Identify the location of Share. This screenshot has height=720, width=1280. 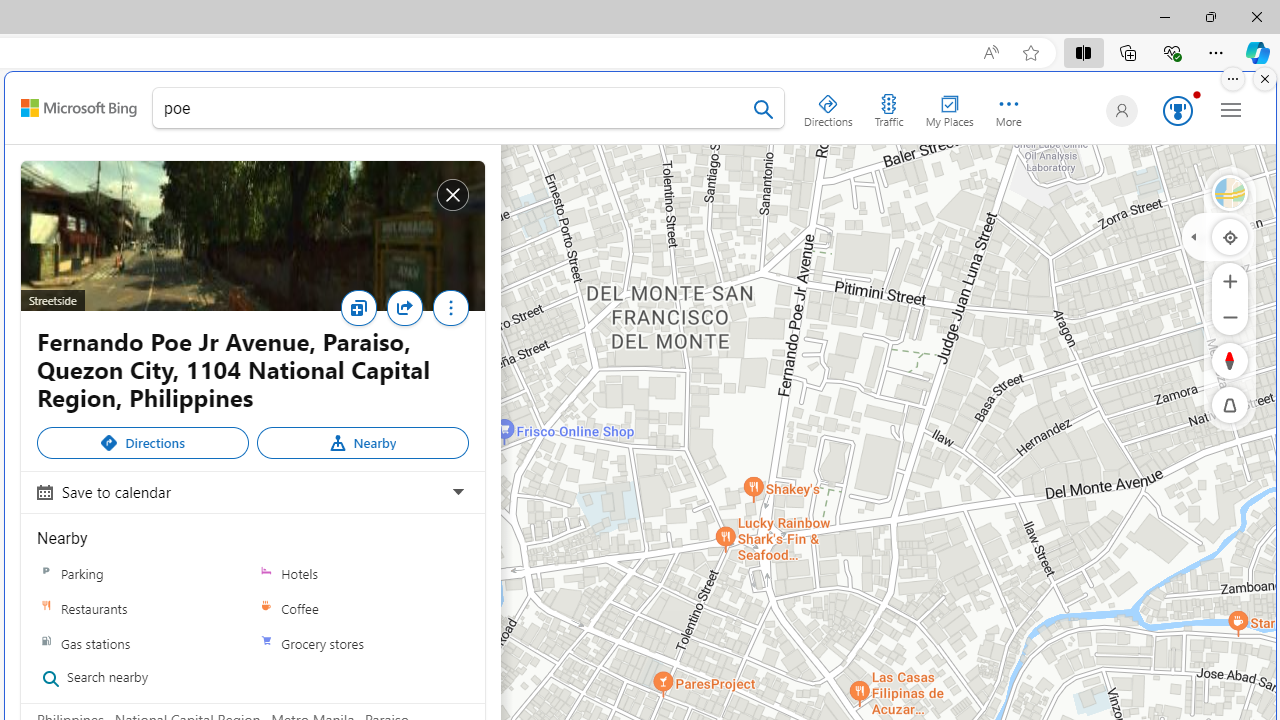
(409, 314).